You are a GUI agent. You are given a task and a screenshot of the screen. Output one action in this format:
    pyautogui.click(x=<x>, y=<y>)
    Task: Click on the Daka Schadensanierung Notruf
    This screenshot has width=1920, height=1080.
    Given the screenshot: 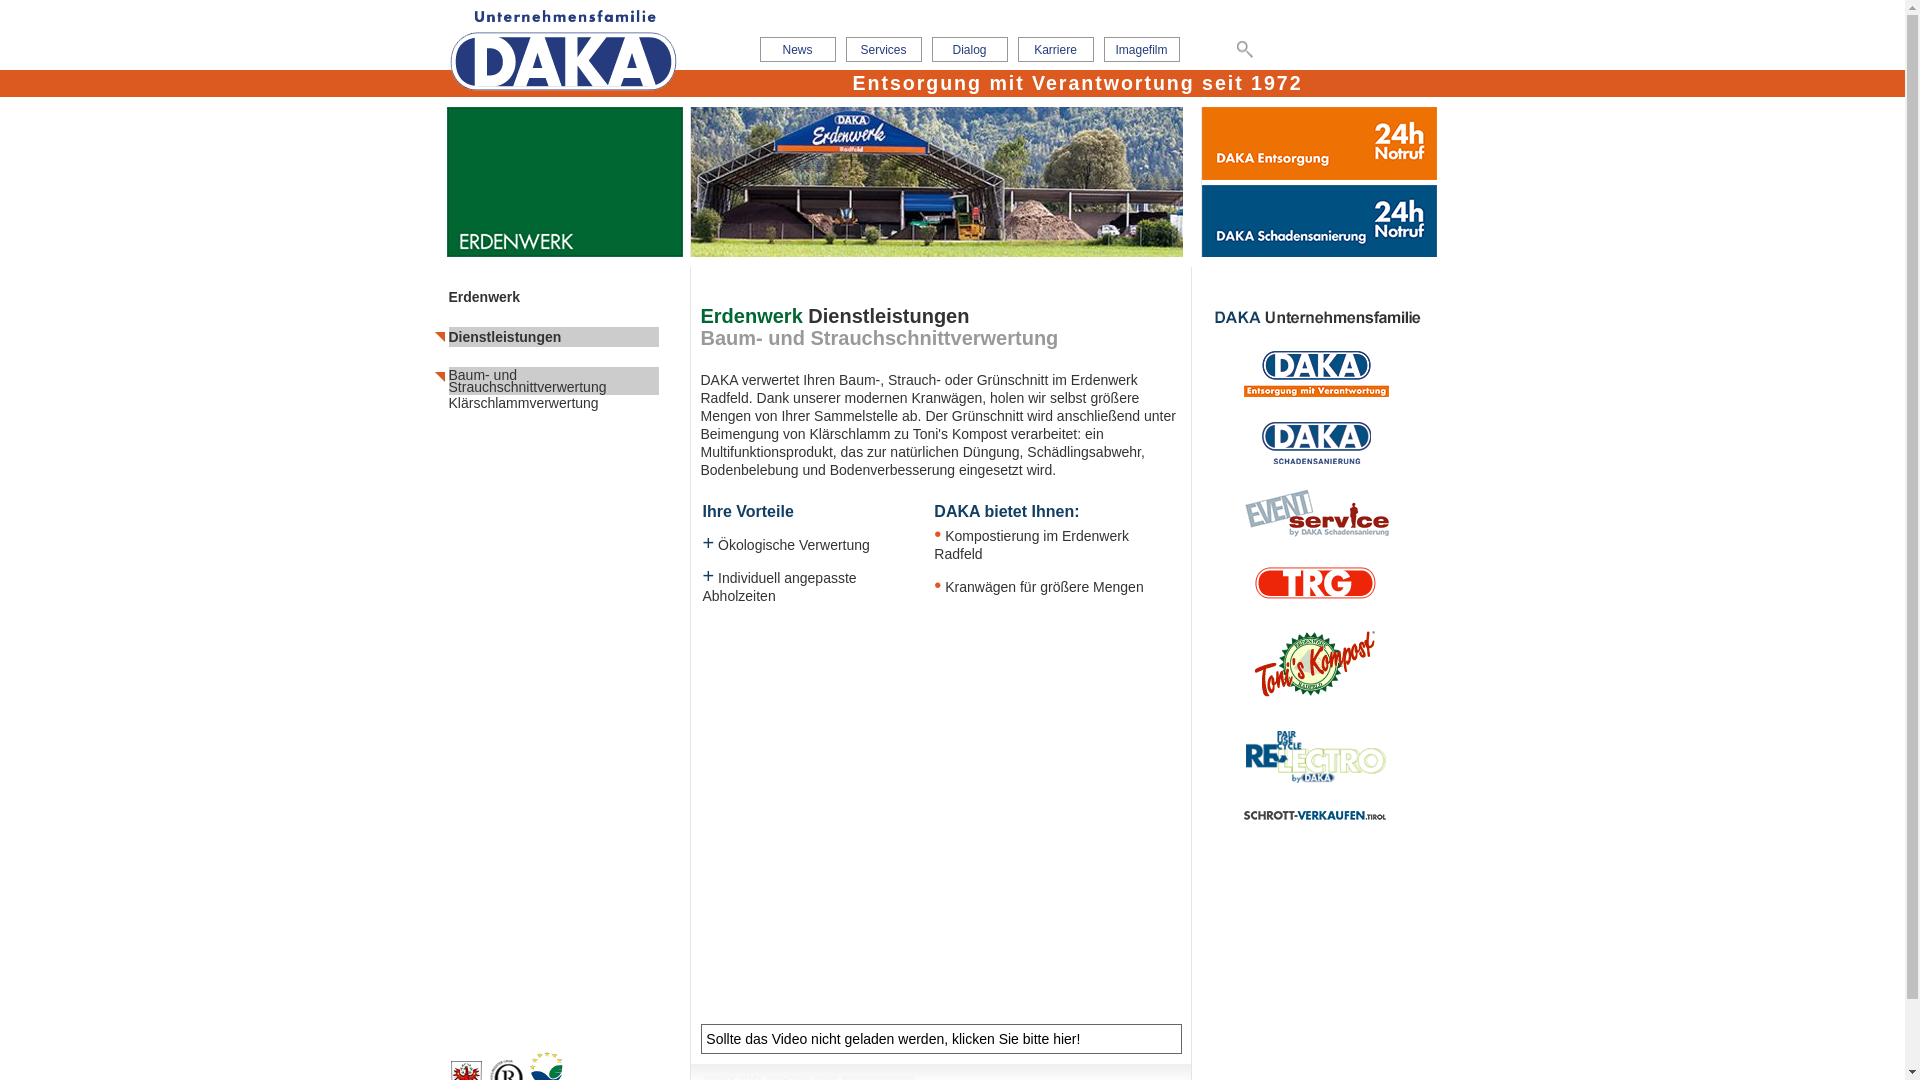 What is the action you would take?
    pyautogui.click(x=1320, y=222)
    